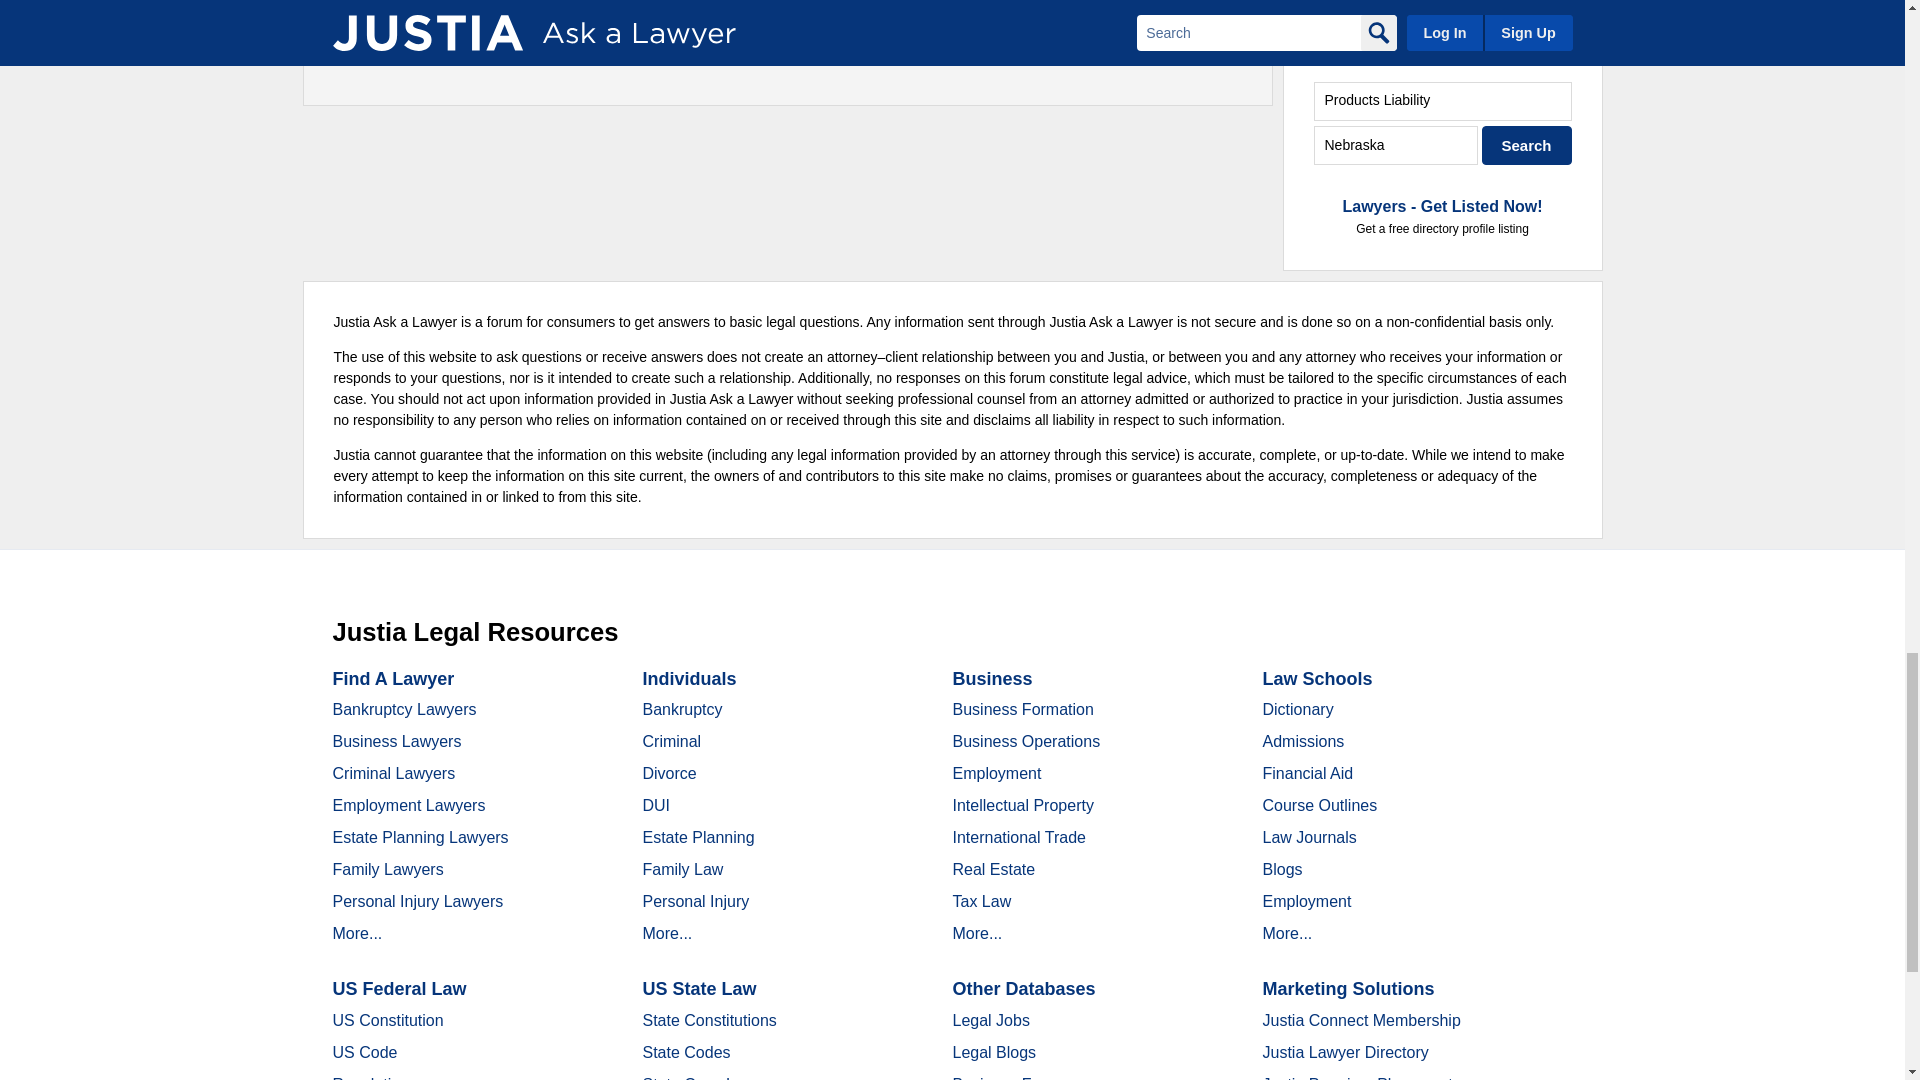  I want to click on Products Liability, so click(1442, 101).